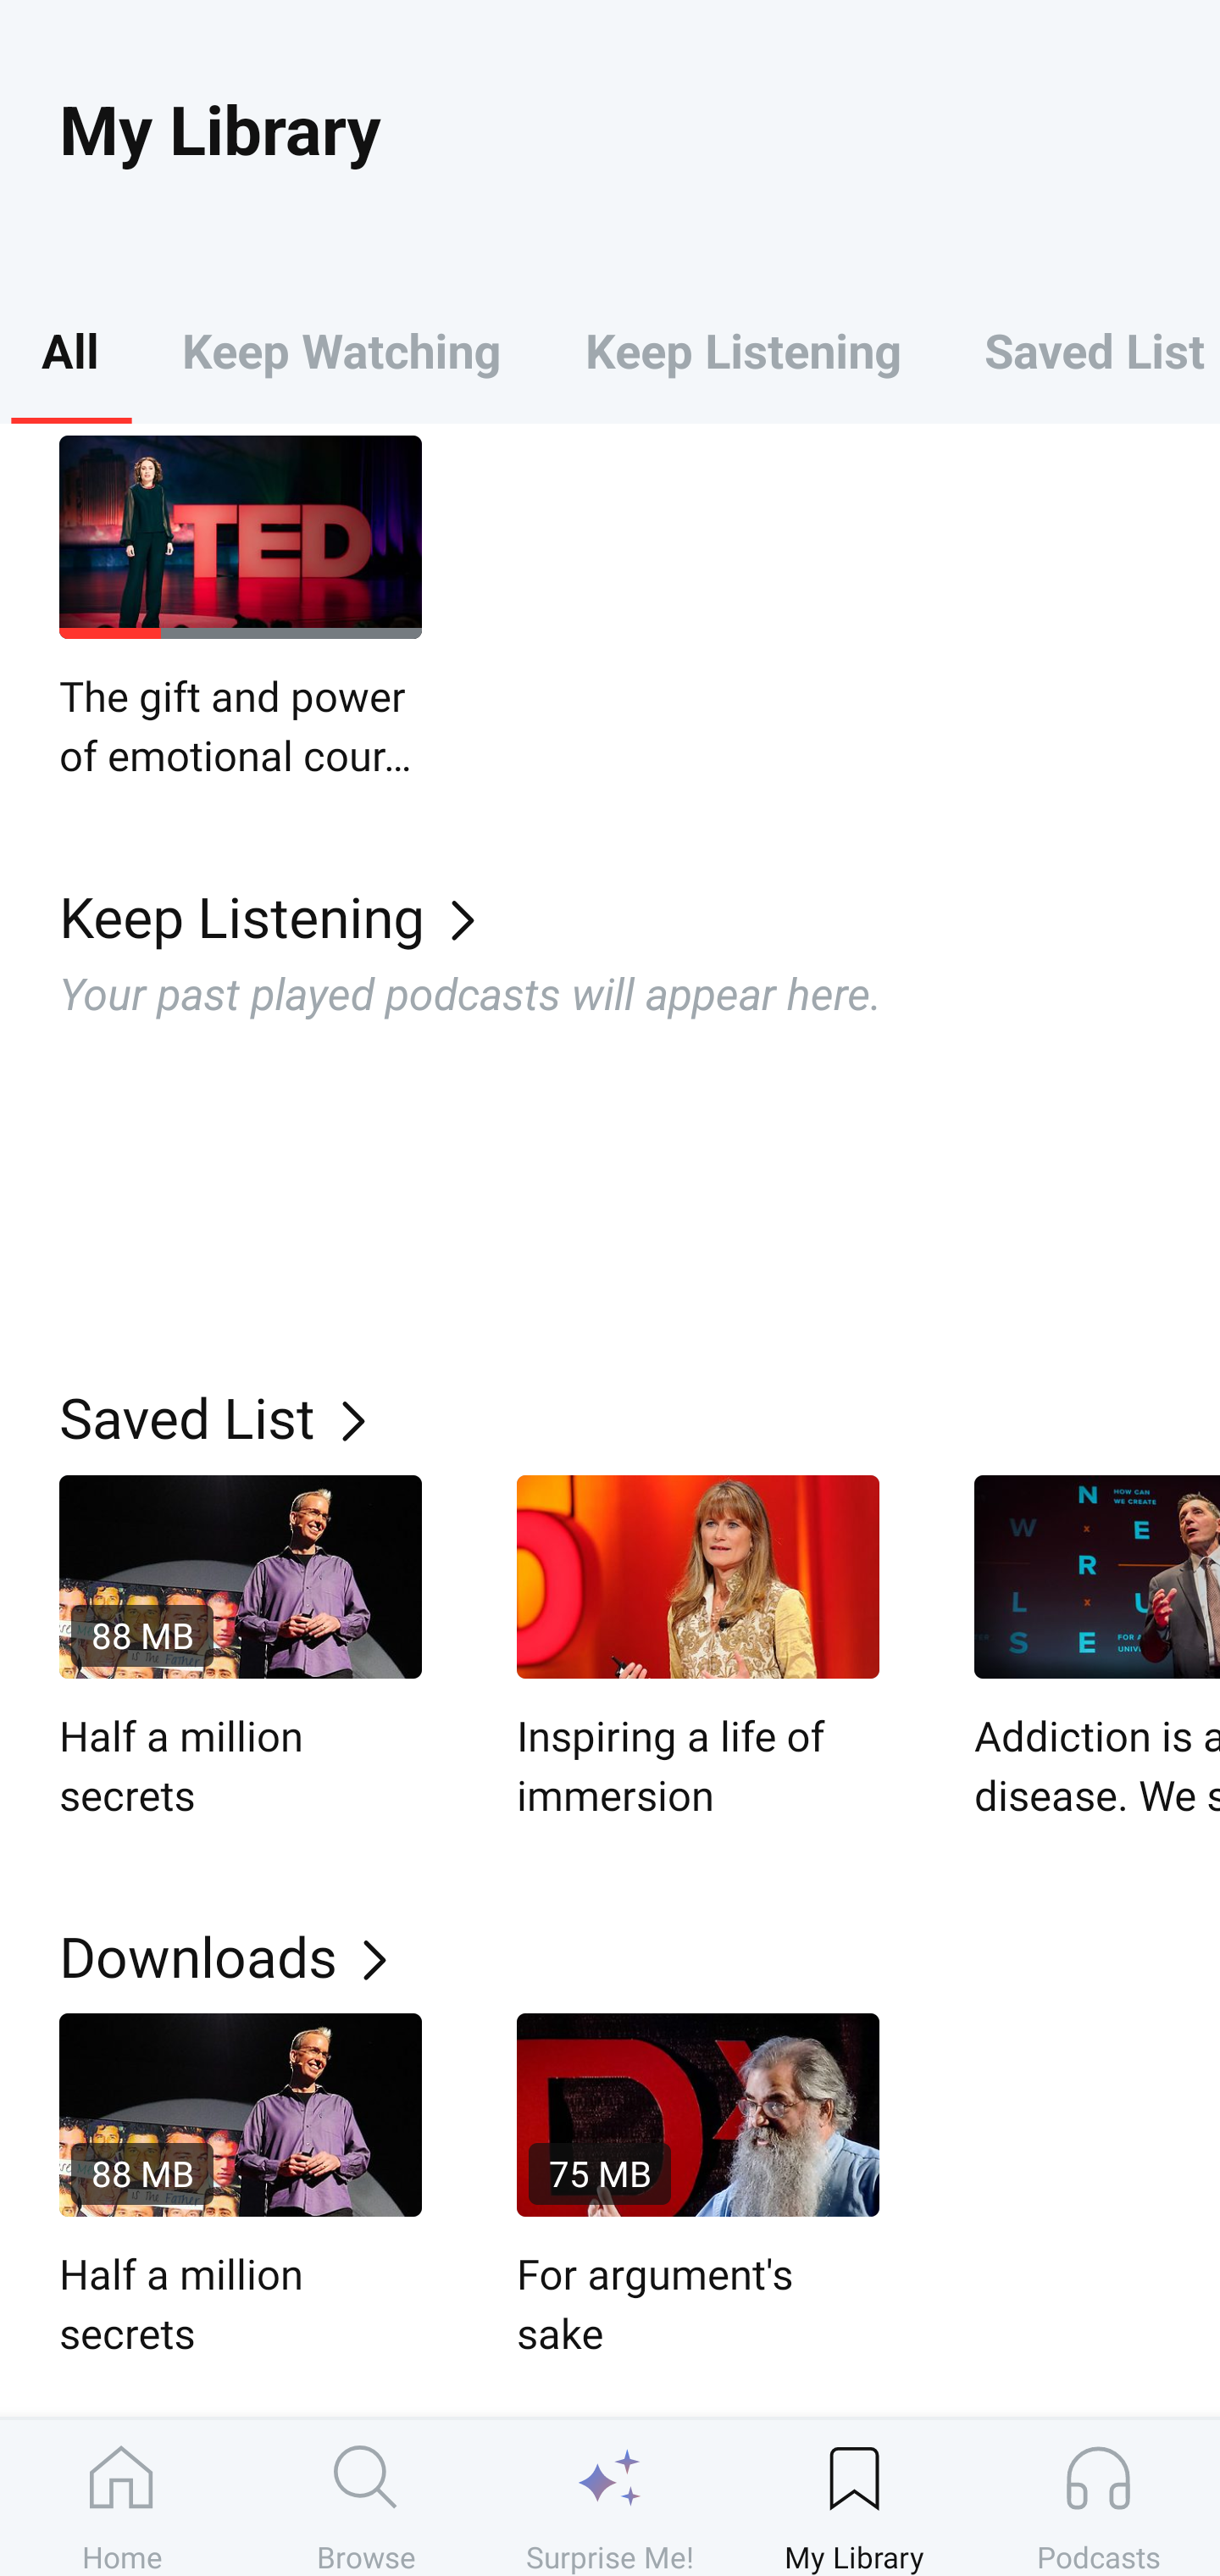 Image resolution: width=1220 pixels, height=2576 pixels. What do you see at coordinates (241, 1649) in the screenshot?
I see `88 MB Half a million secrets` at bounding box center [241, 1649].